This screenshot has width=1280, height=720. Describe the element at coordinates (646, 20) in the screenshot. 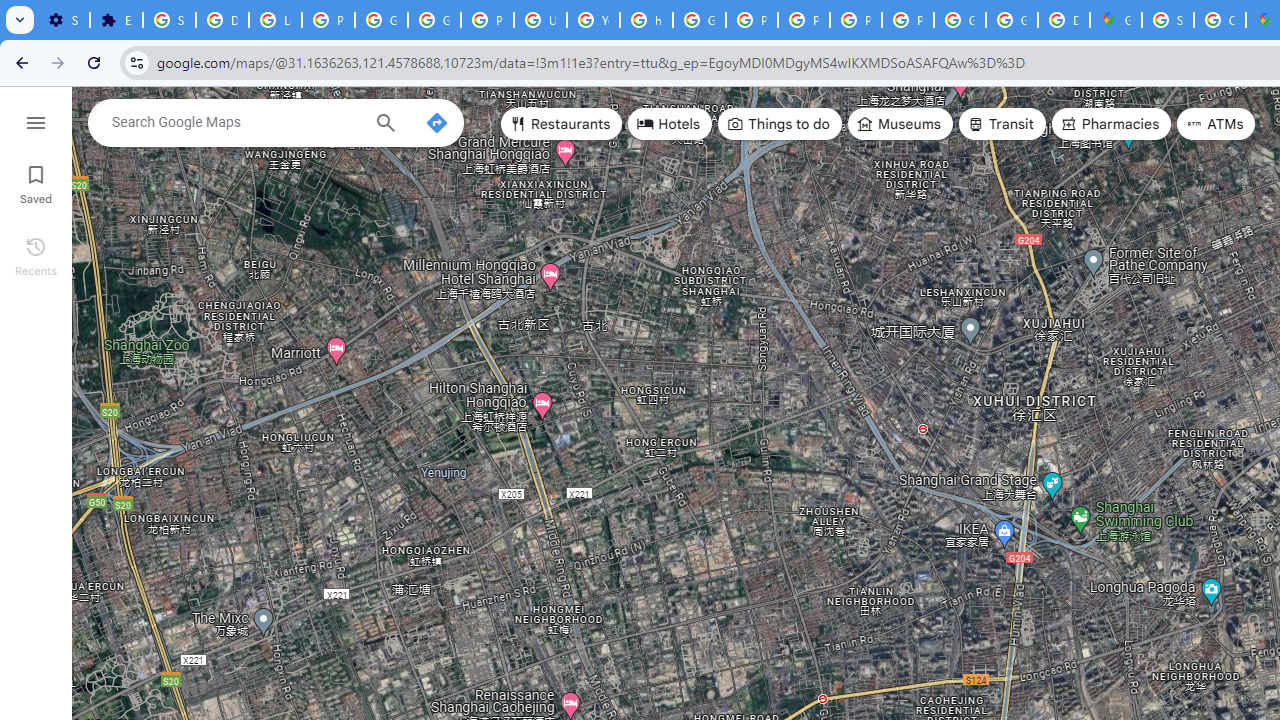

I see `https://scholar.google.com/` at that location.